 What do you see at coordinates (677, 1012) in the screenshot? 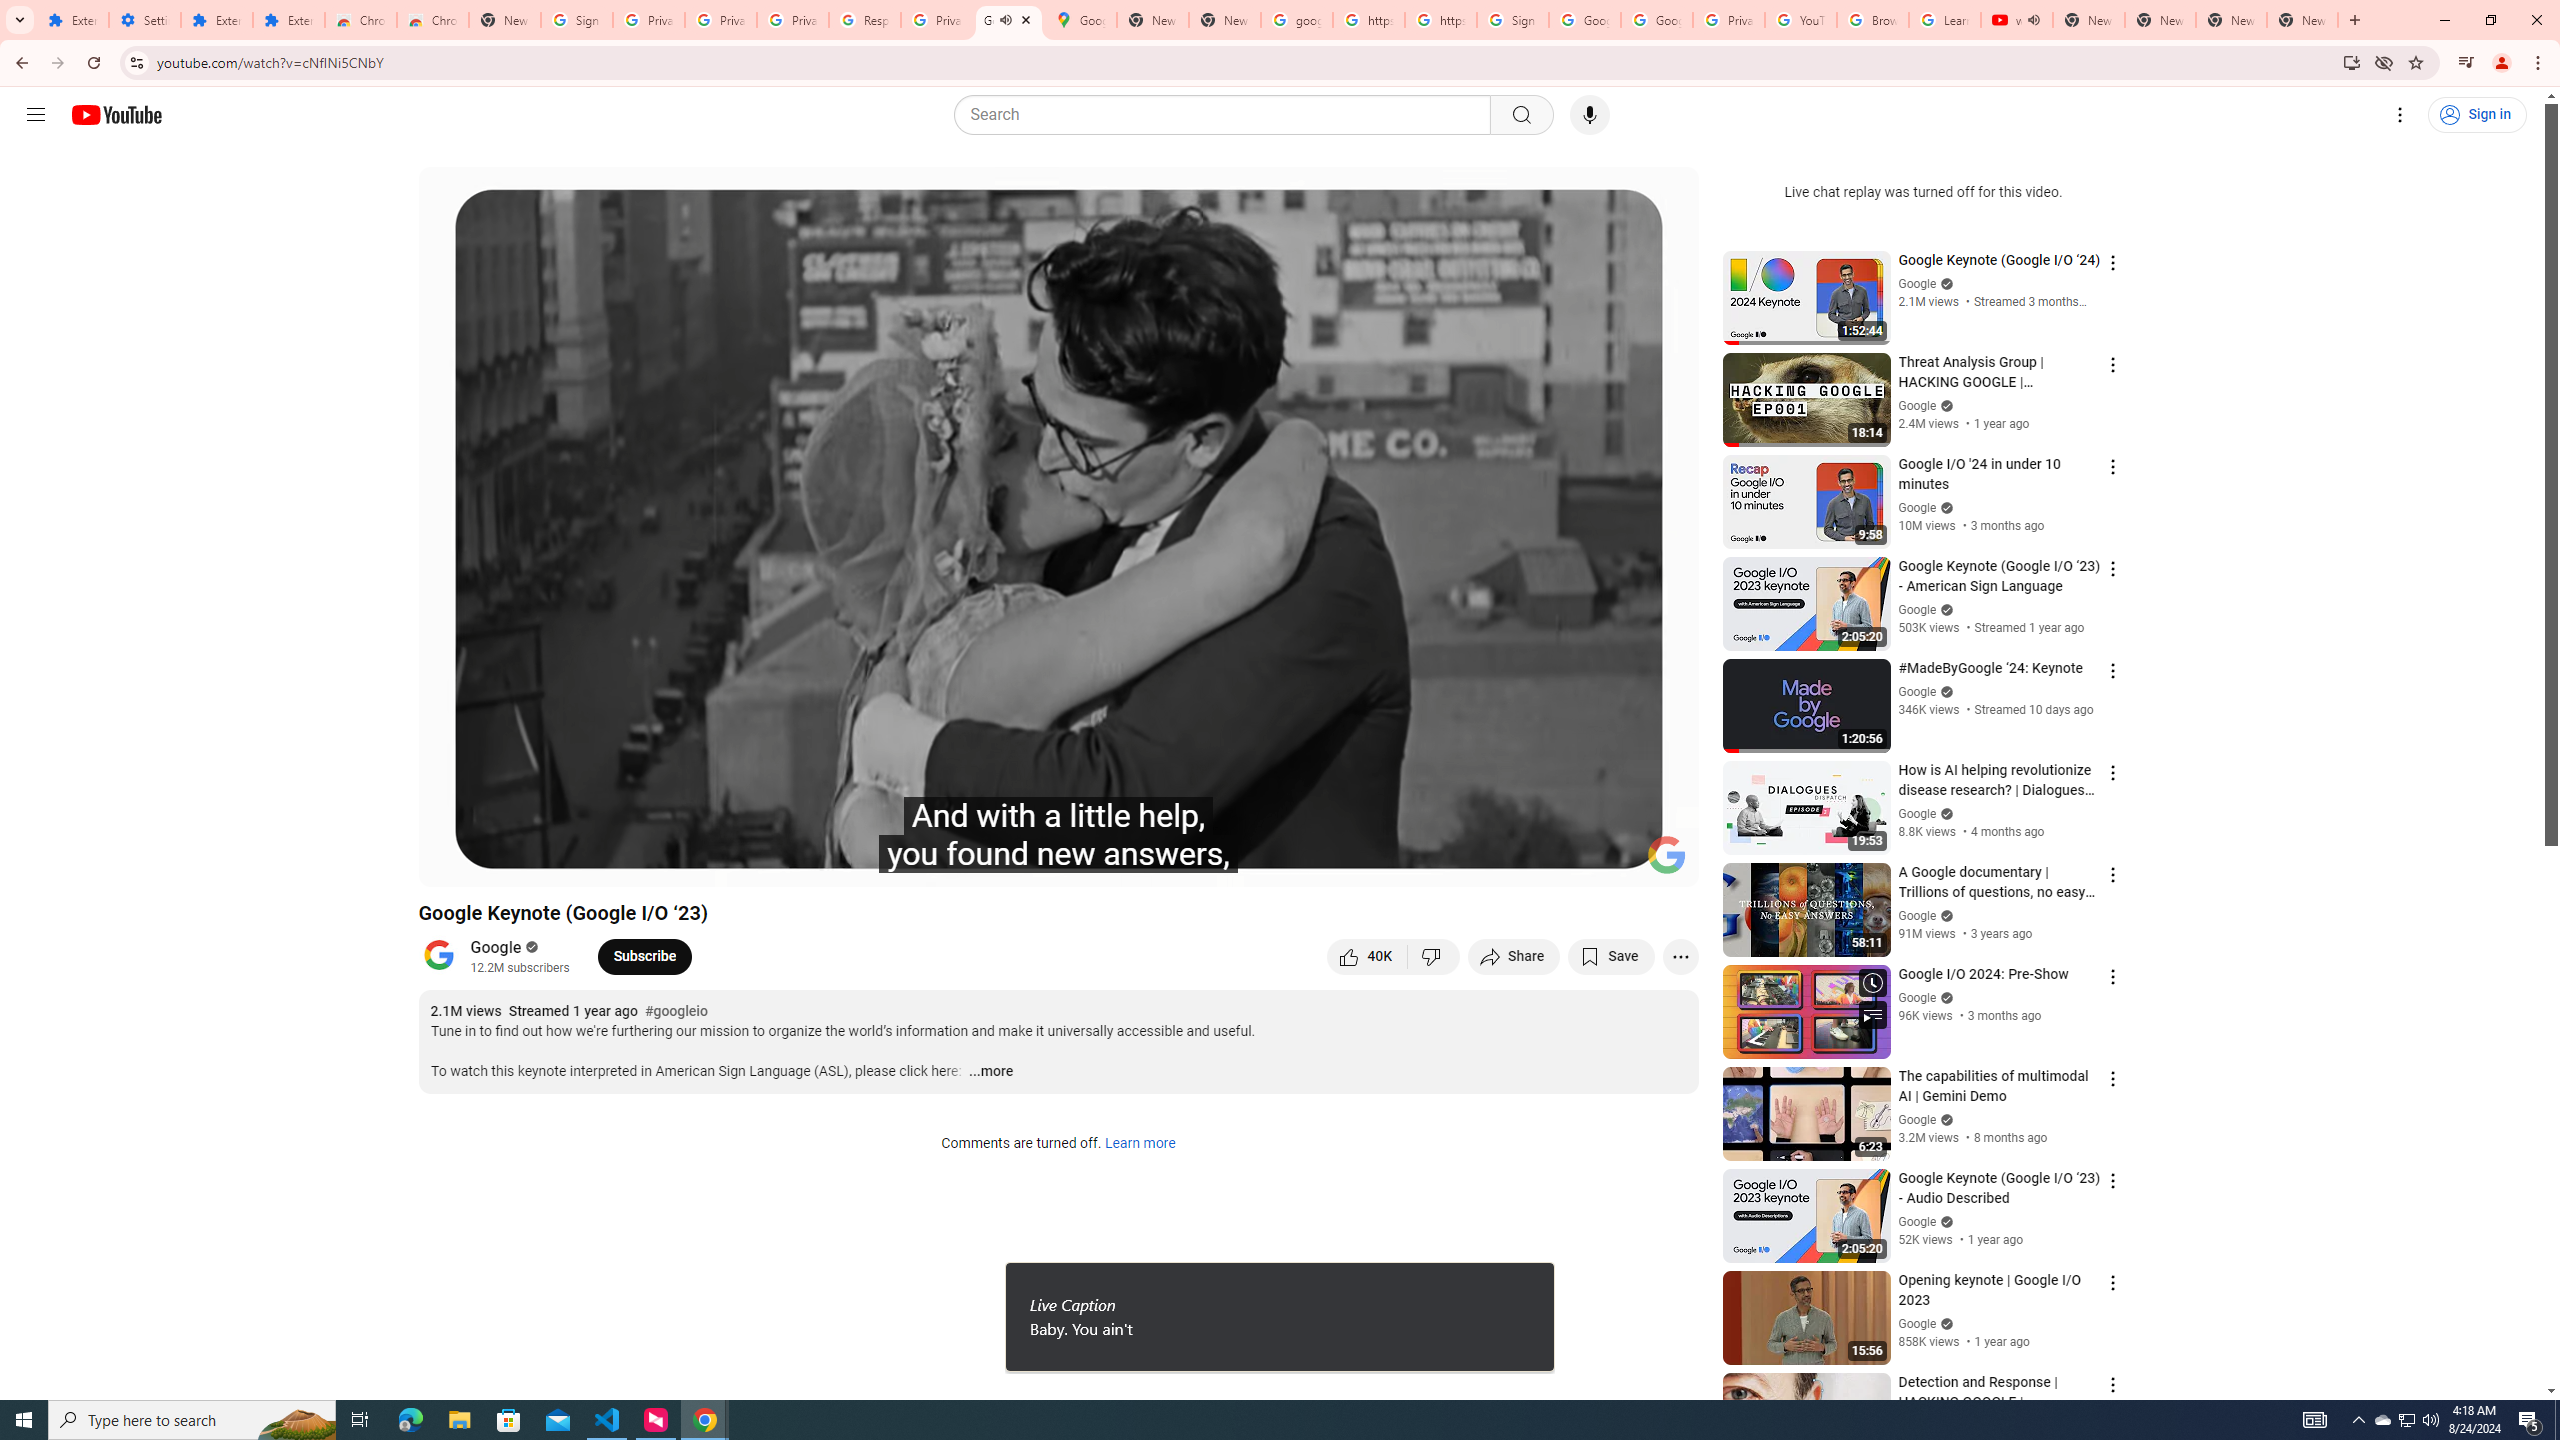
I see `#googleio` at bounding box center [677, 1012].